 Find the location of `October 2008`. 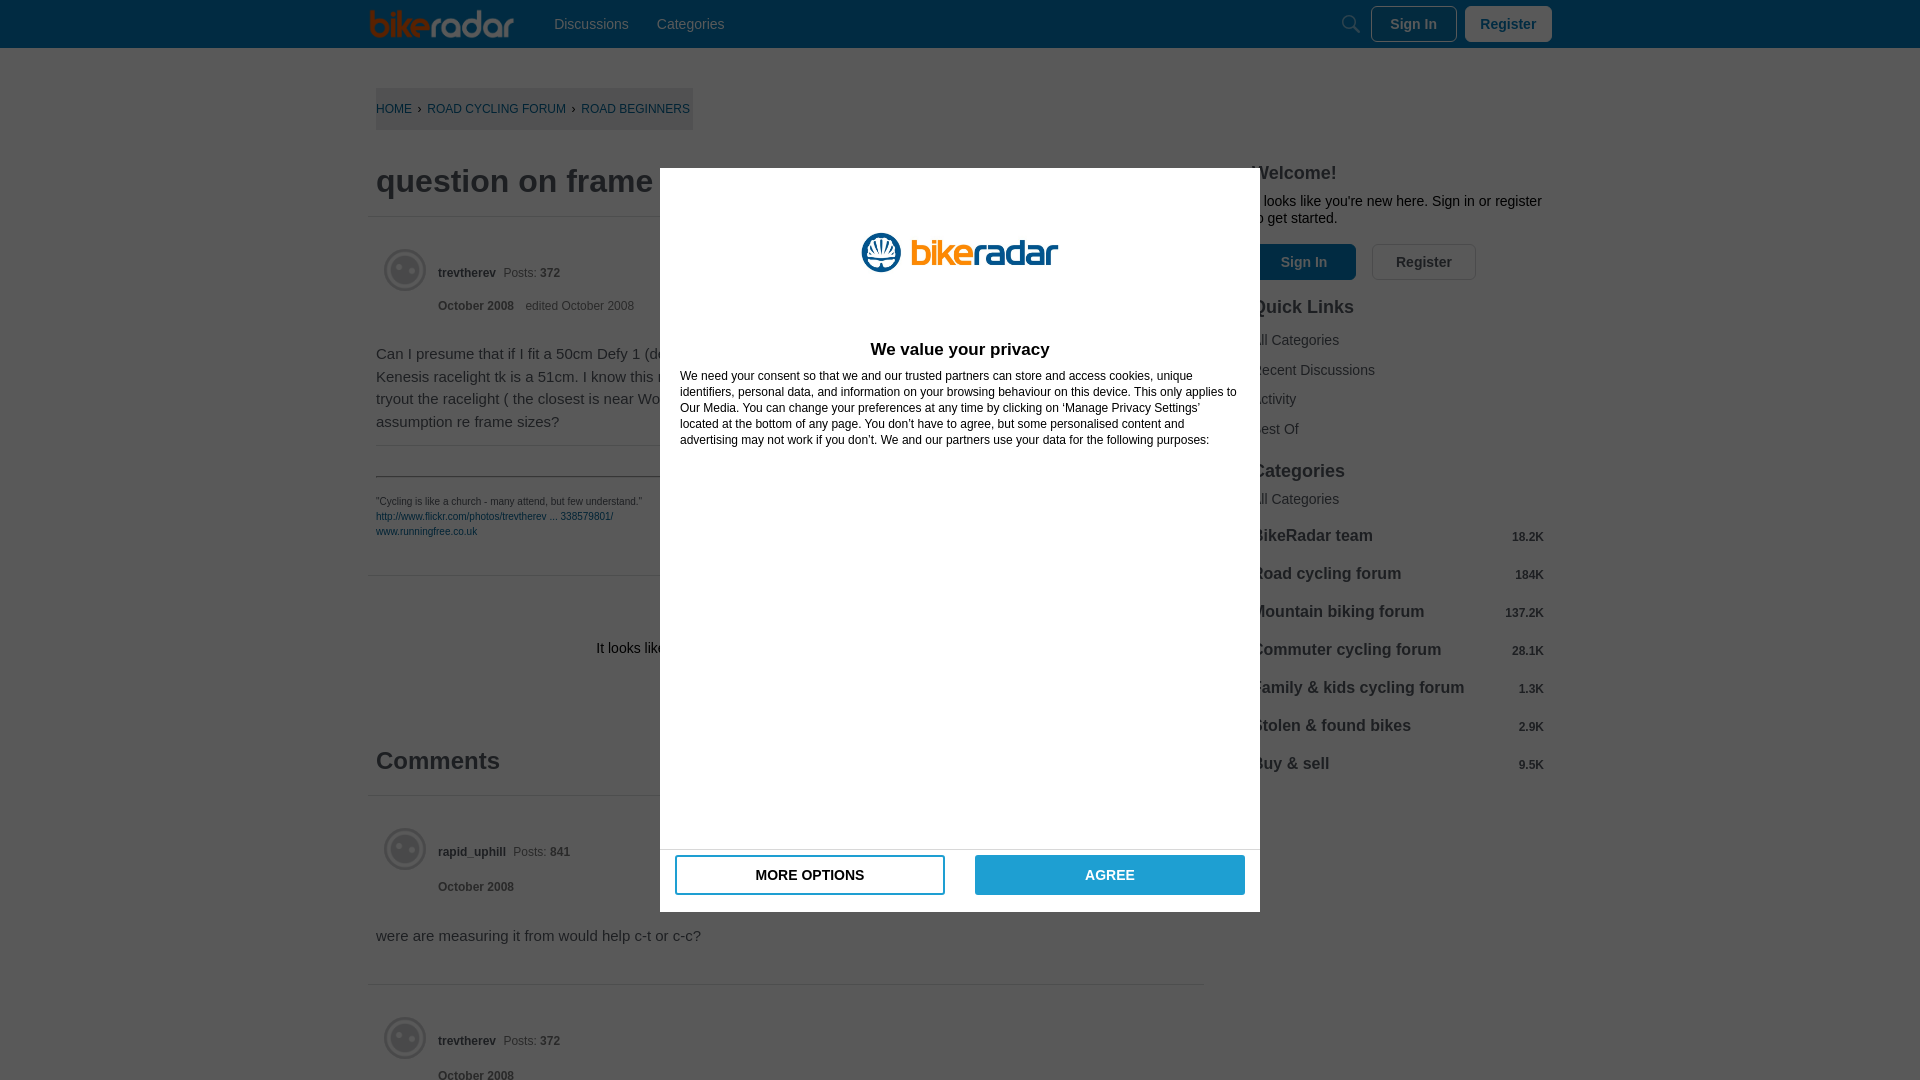

October 2008 is located at coordinates (476, 1074).